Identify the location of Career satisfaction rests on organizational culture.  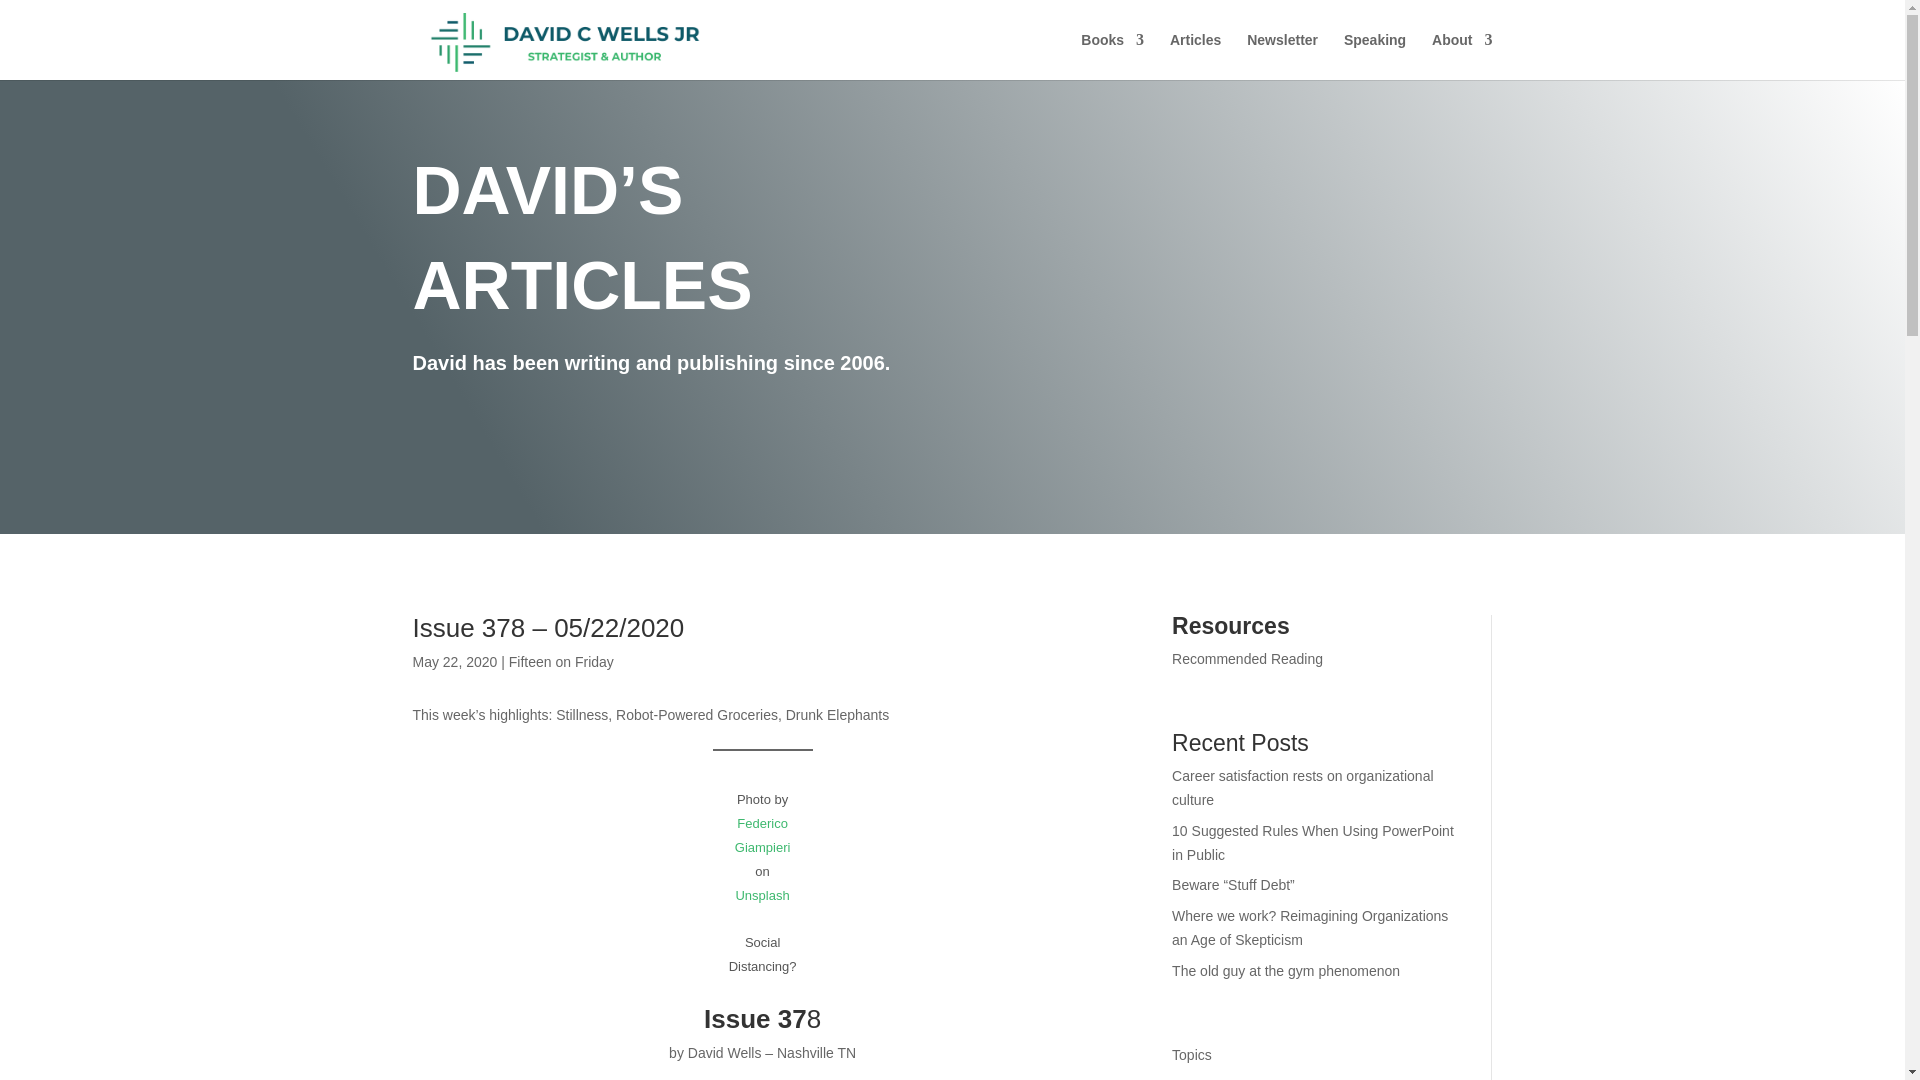
(1302, 787).